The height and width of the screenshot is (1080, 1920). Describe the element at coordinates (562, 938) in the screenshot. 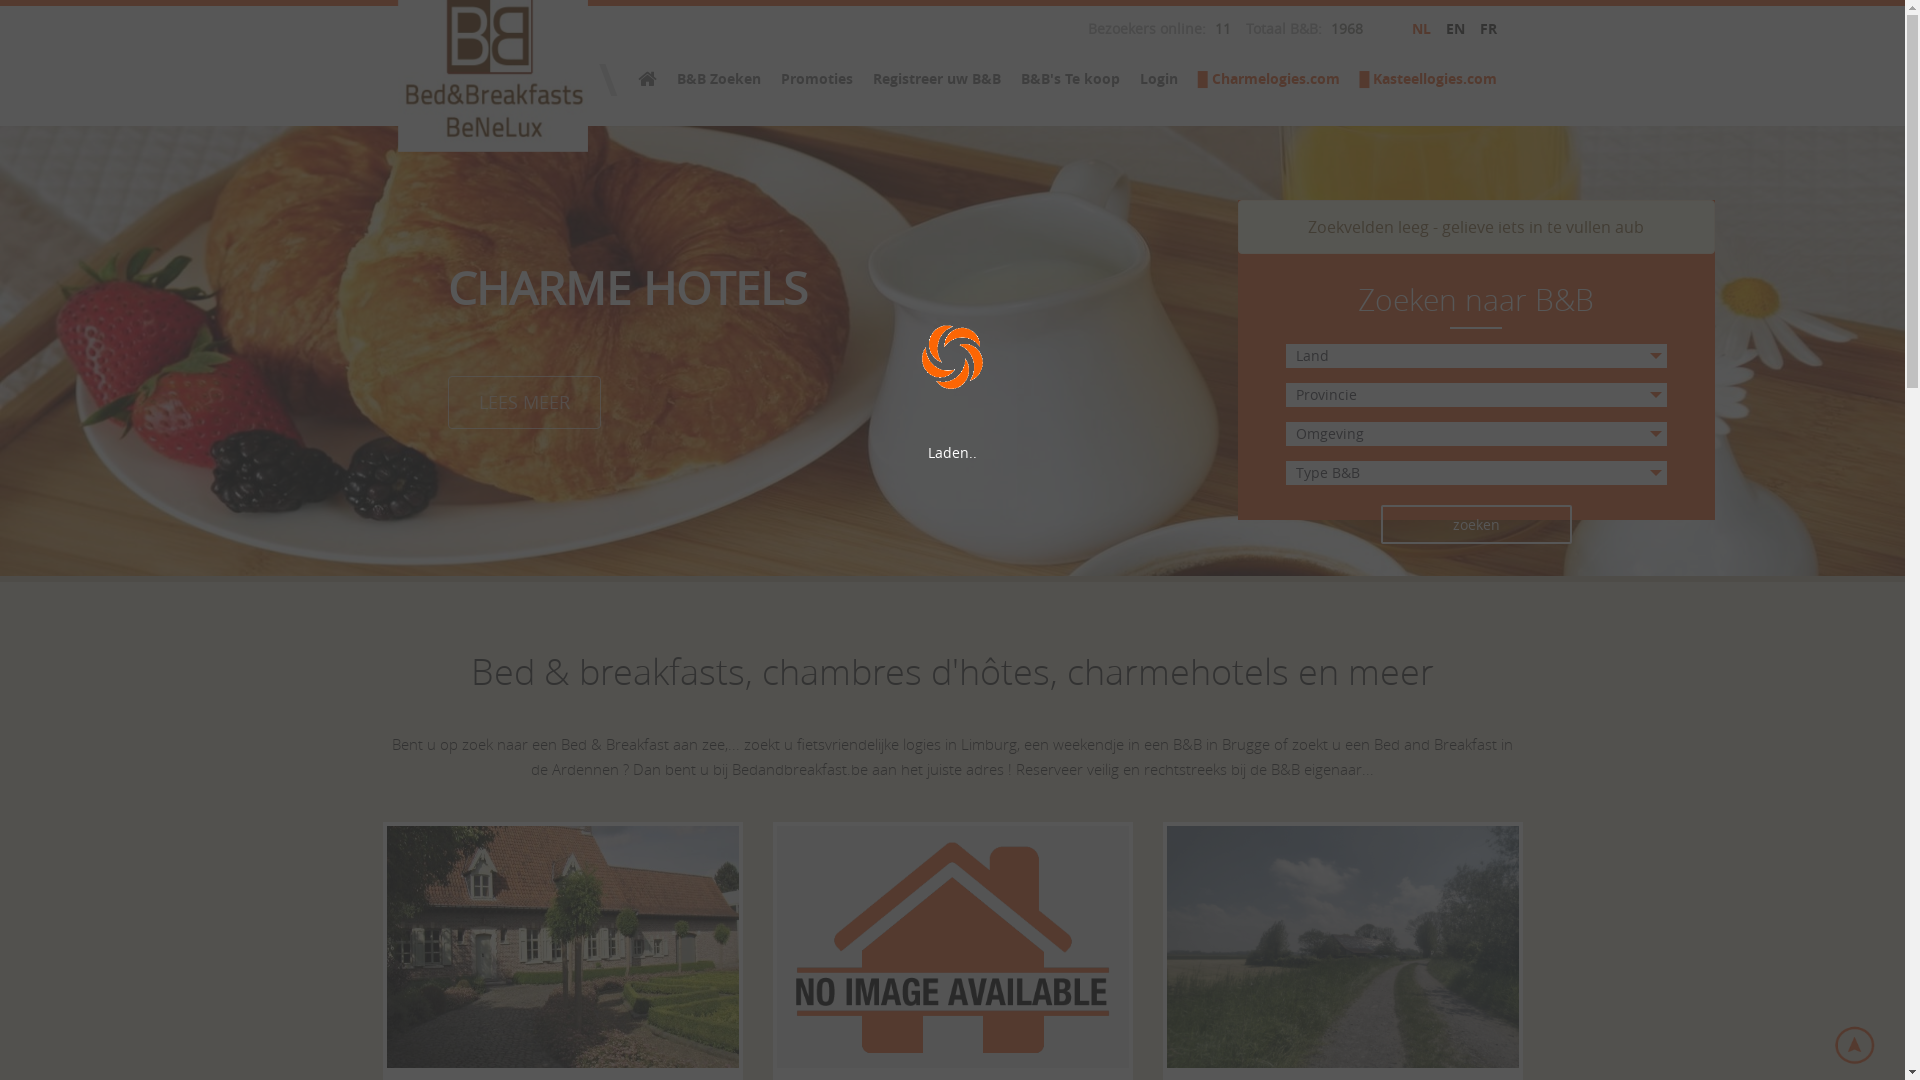

I see `B&B Dadivaro` at that location.